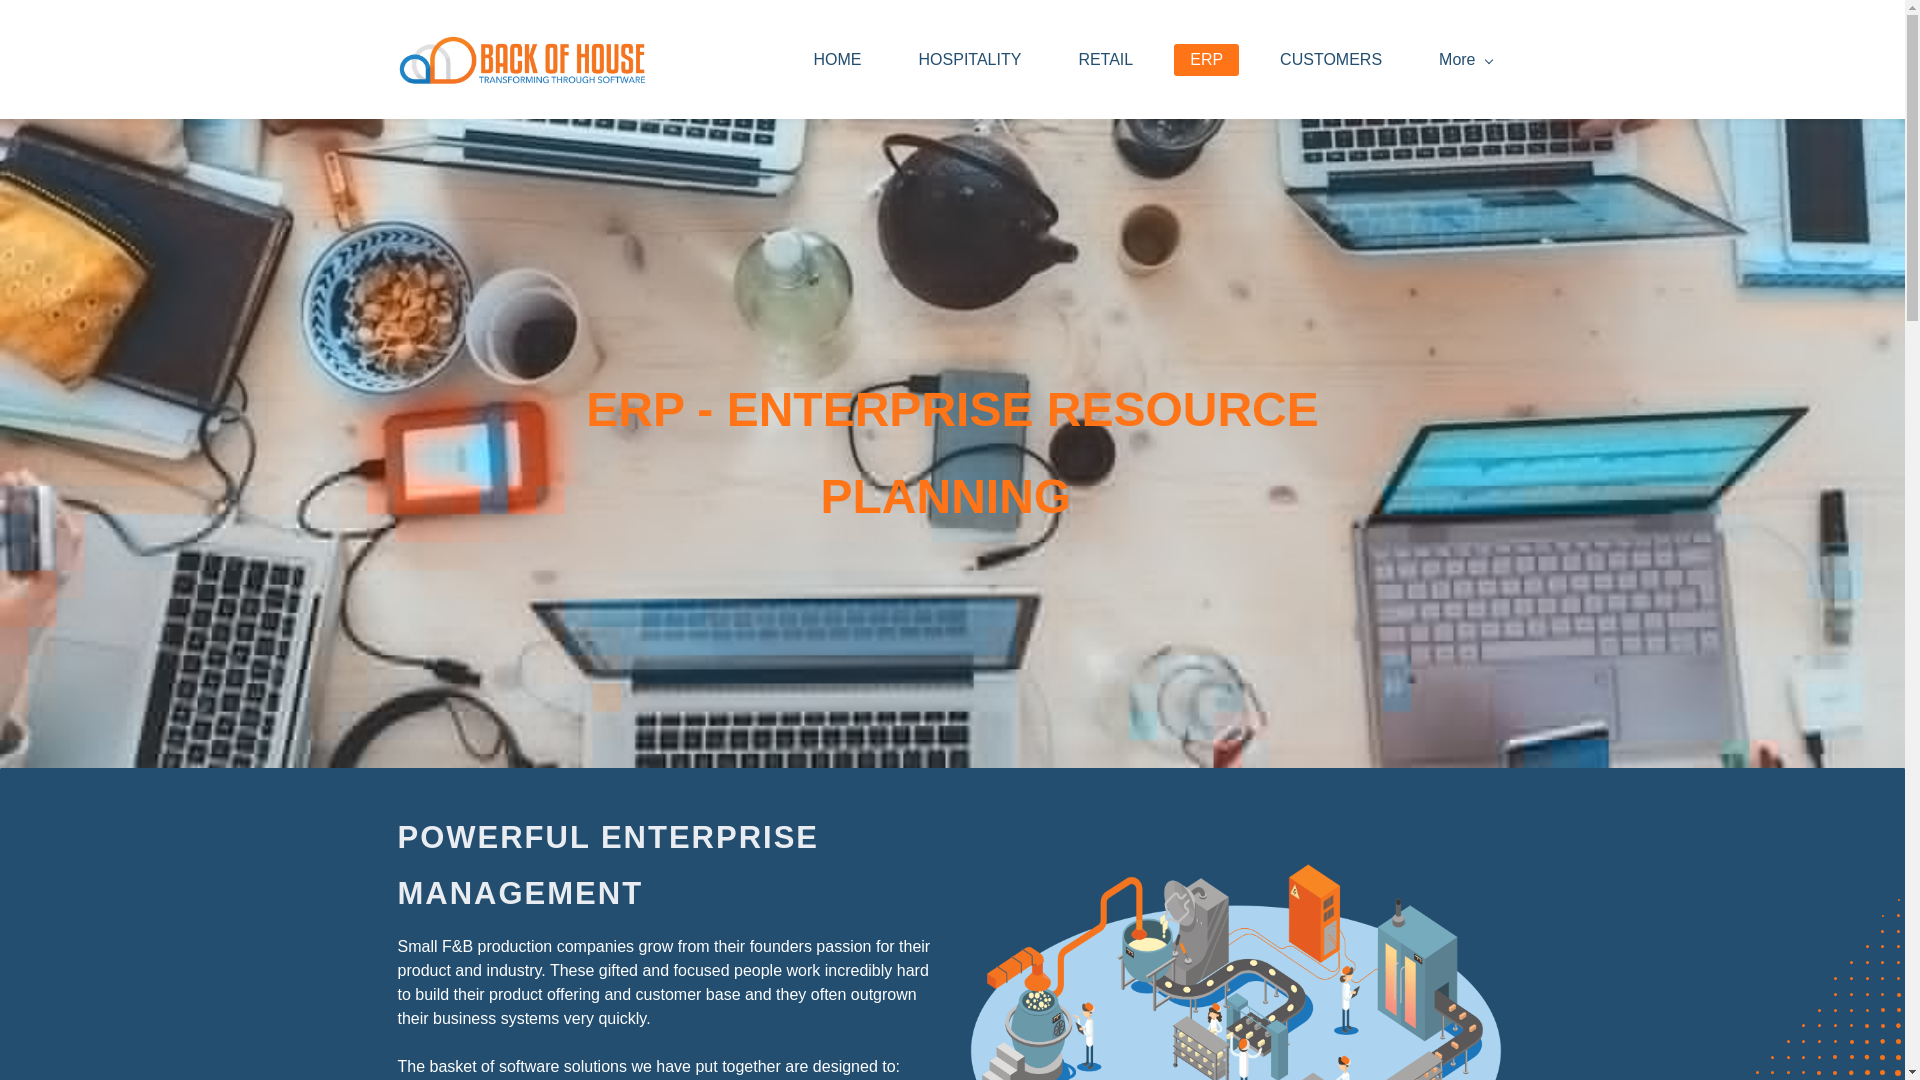  What do you see at coordinates (1104, 60) in the screenshot?
I see `RETAIL` at bounding box center [1104, 60].